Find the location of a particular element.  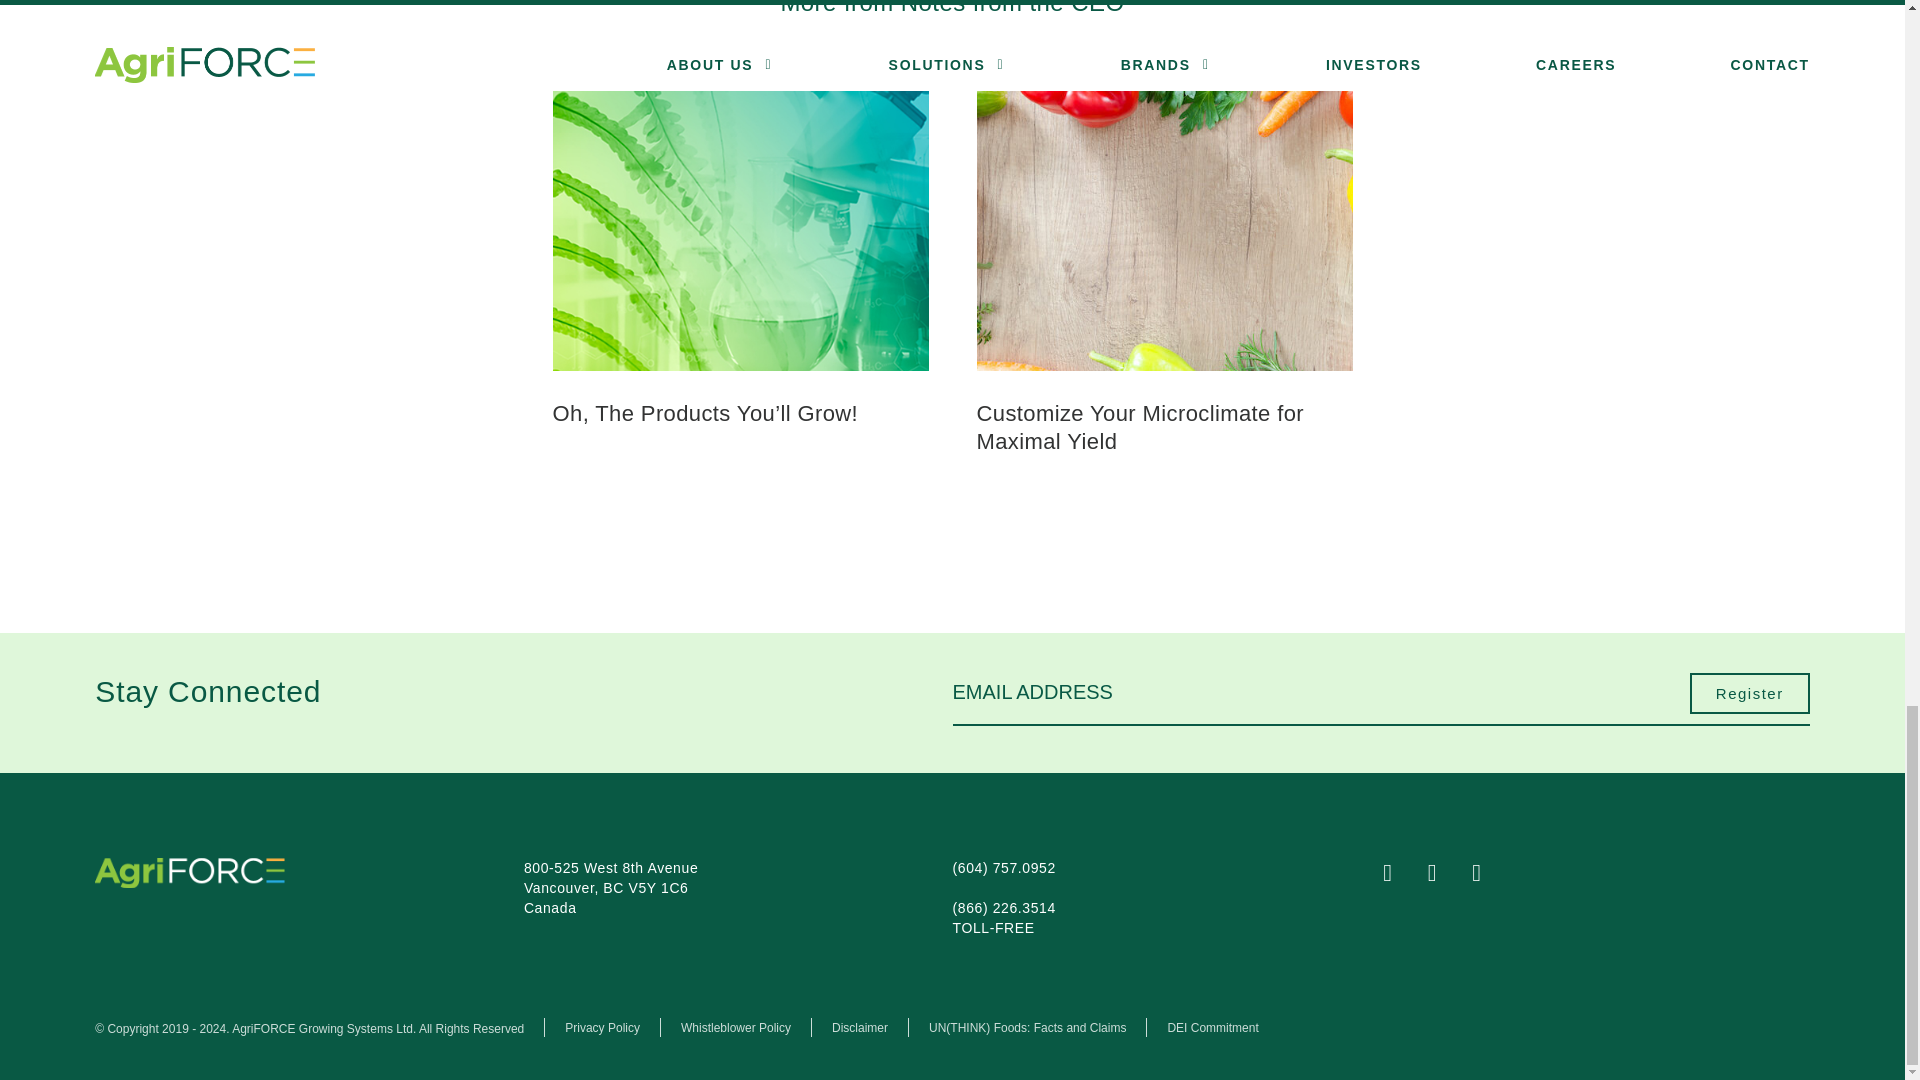

Like us on Facebook is located at coordinates (1400, 875).